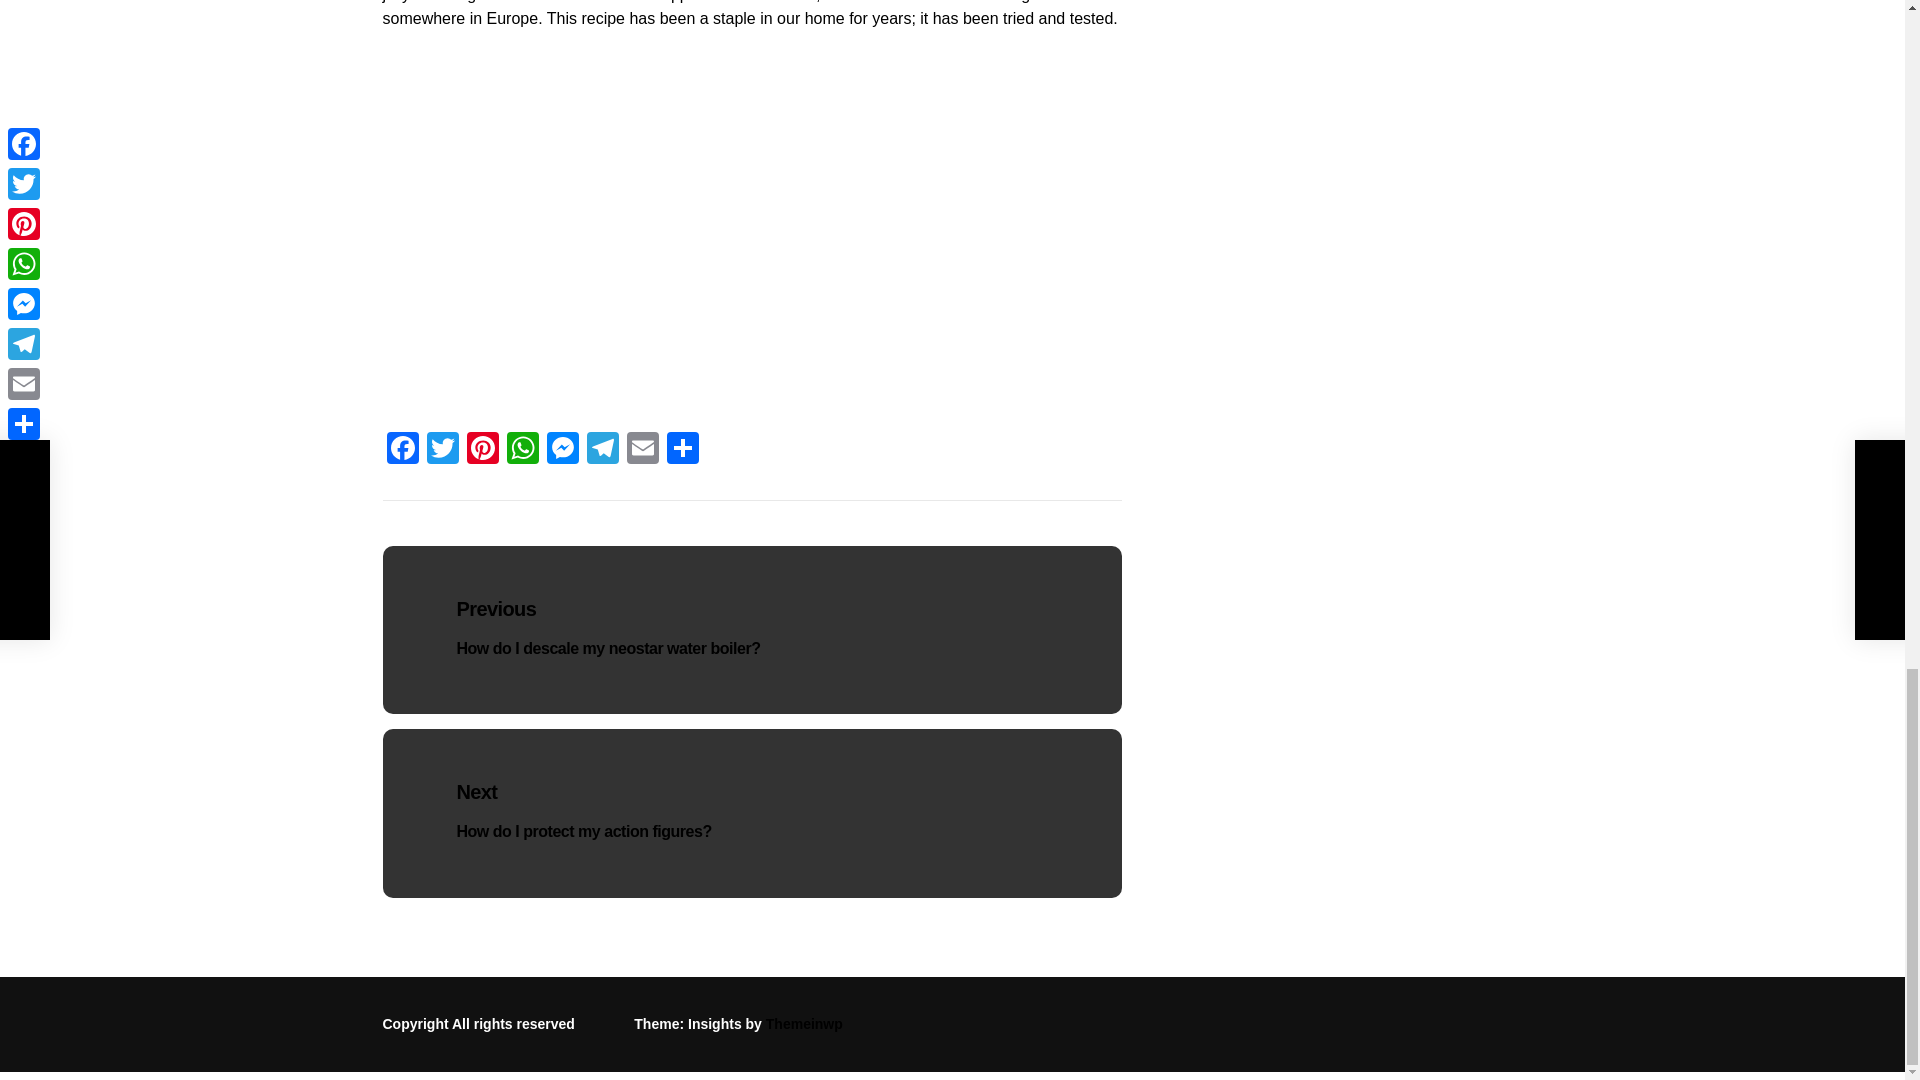 This screenshot has width=1920, height=1080. What do you see at coordinates (442, 450) in the screenshot?
I see `Twitter` at bounding box center [442, 450].